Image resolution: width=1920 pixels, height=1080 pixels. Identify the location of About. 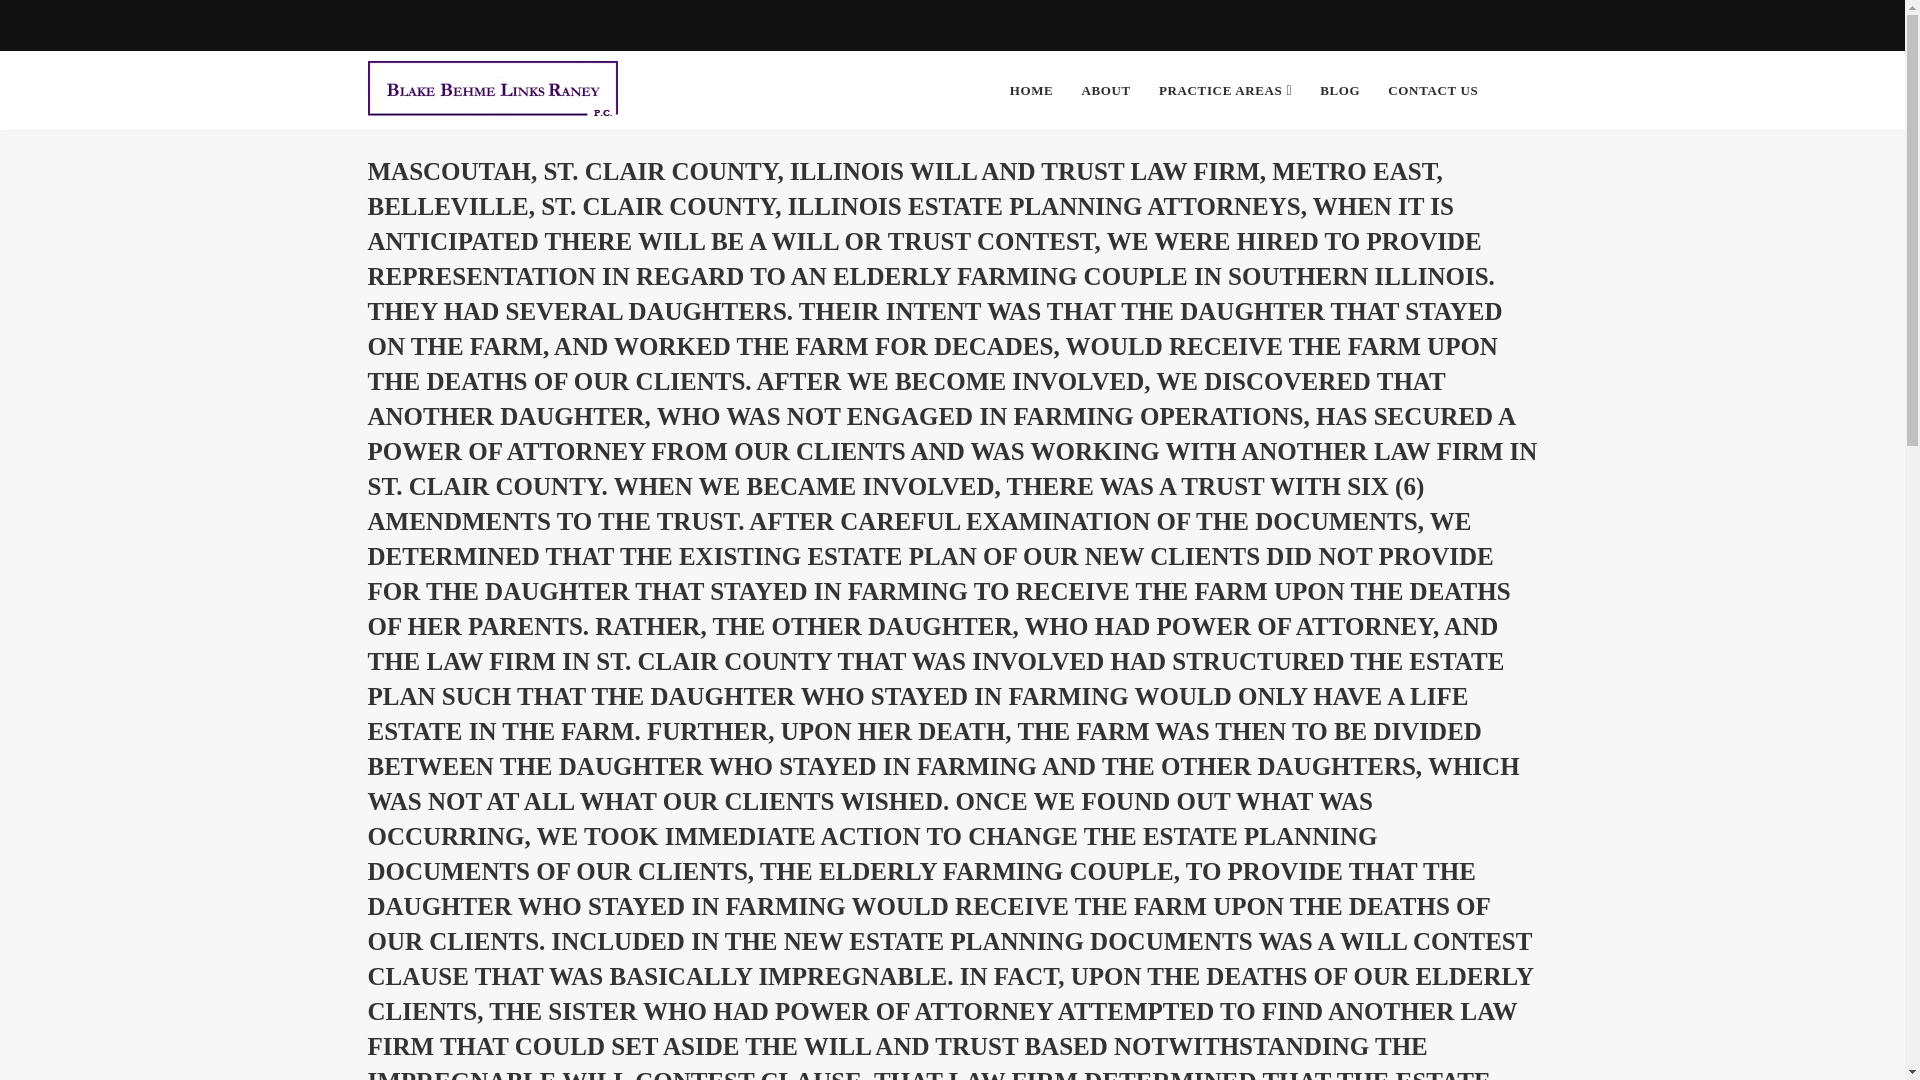
(1106, 90).